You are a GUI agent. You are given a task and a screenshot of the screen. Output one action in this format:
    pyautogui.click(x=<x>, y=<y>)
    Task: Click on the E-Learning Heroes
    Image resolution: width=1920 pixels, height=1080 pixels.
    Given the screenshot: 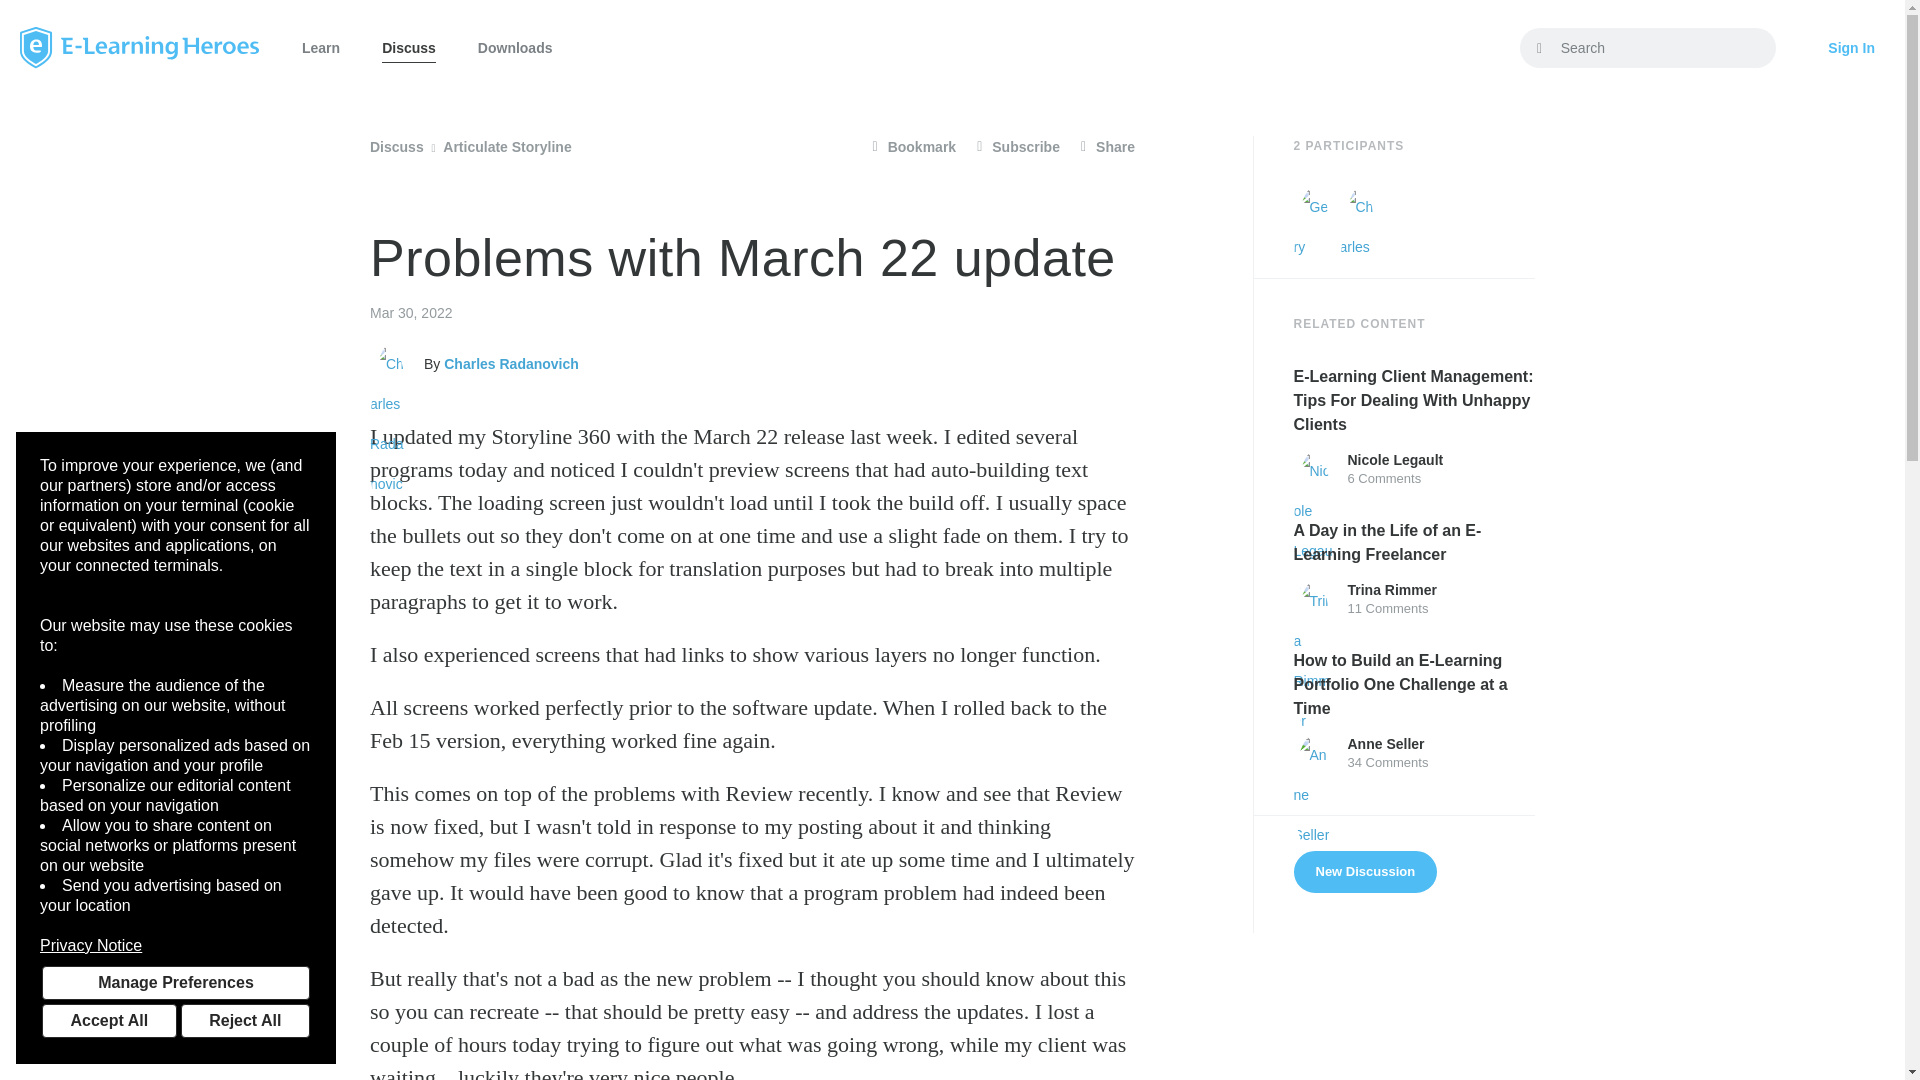 What is the action you would take?
    pyautogui.click(x=139, y=48)
    